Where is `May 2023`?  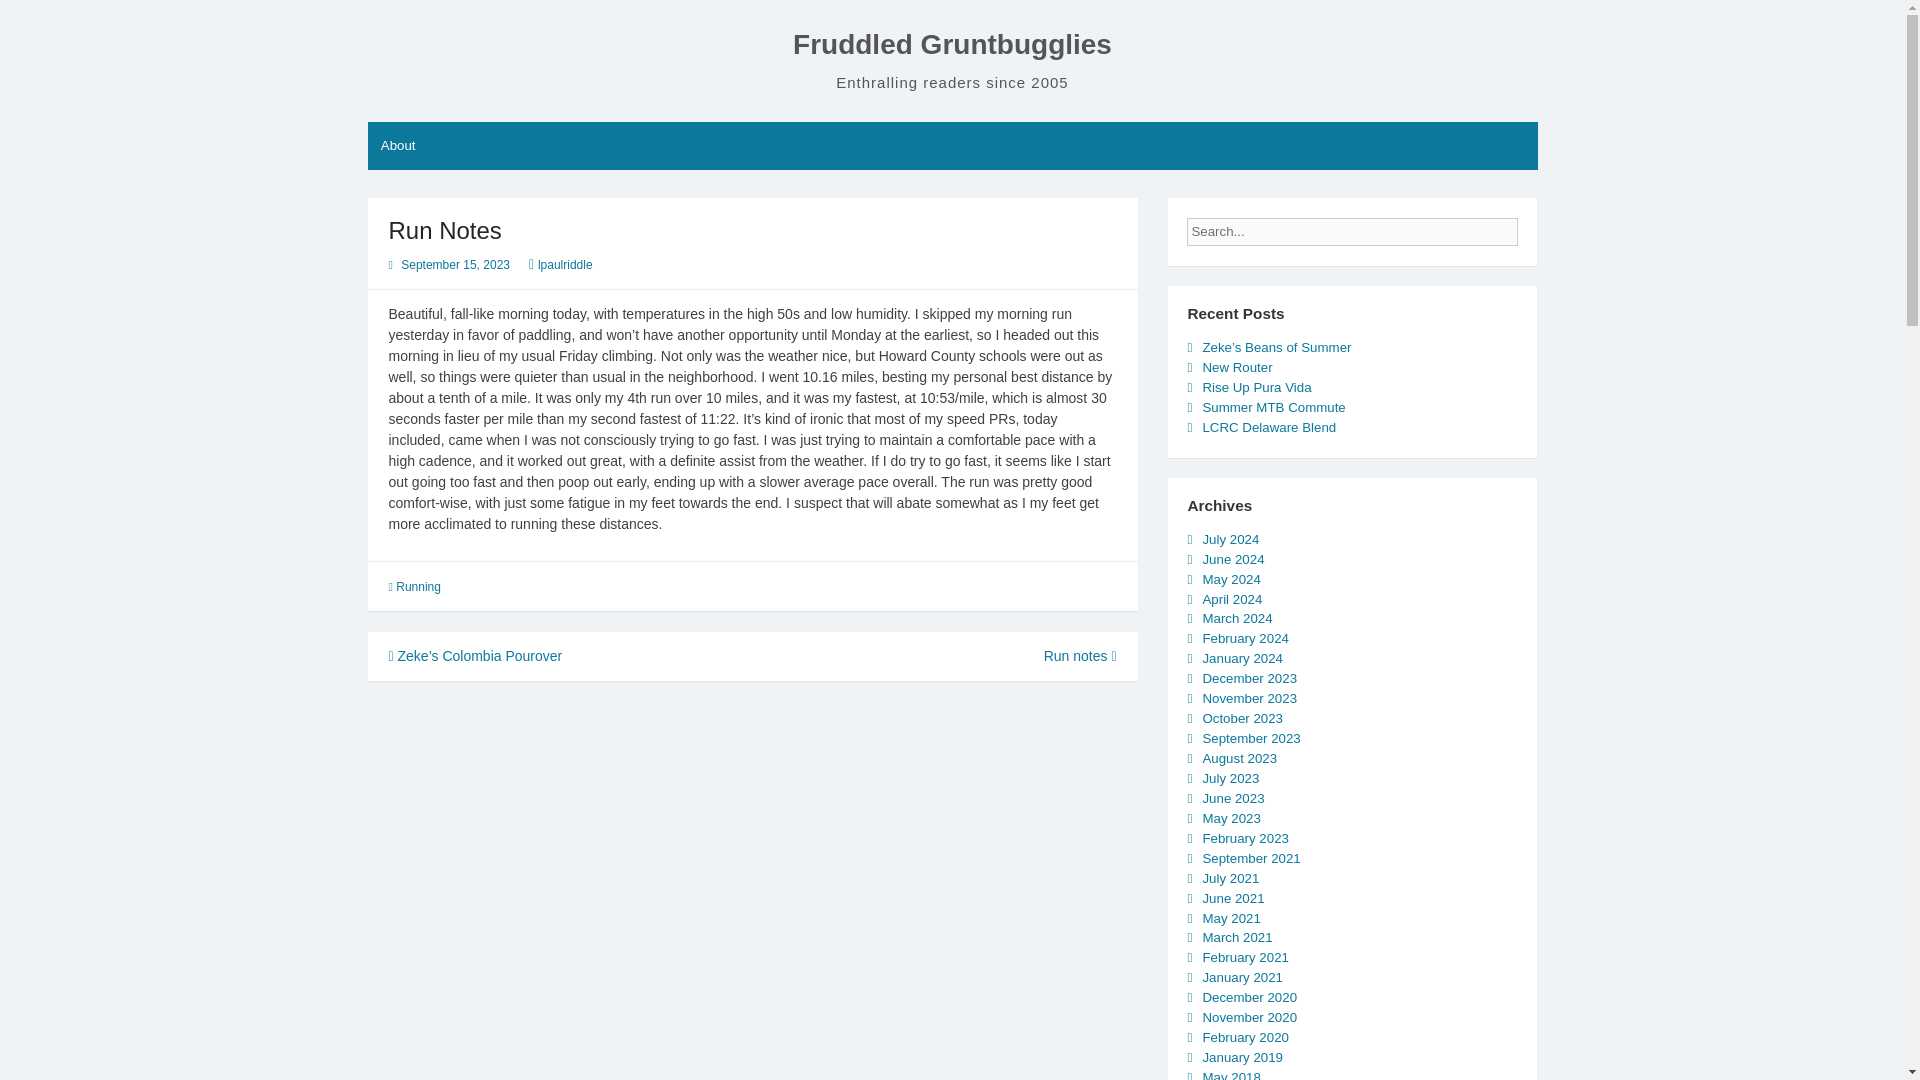
May 2023 is located at coordinates (1230, 818).